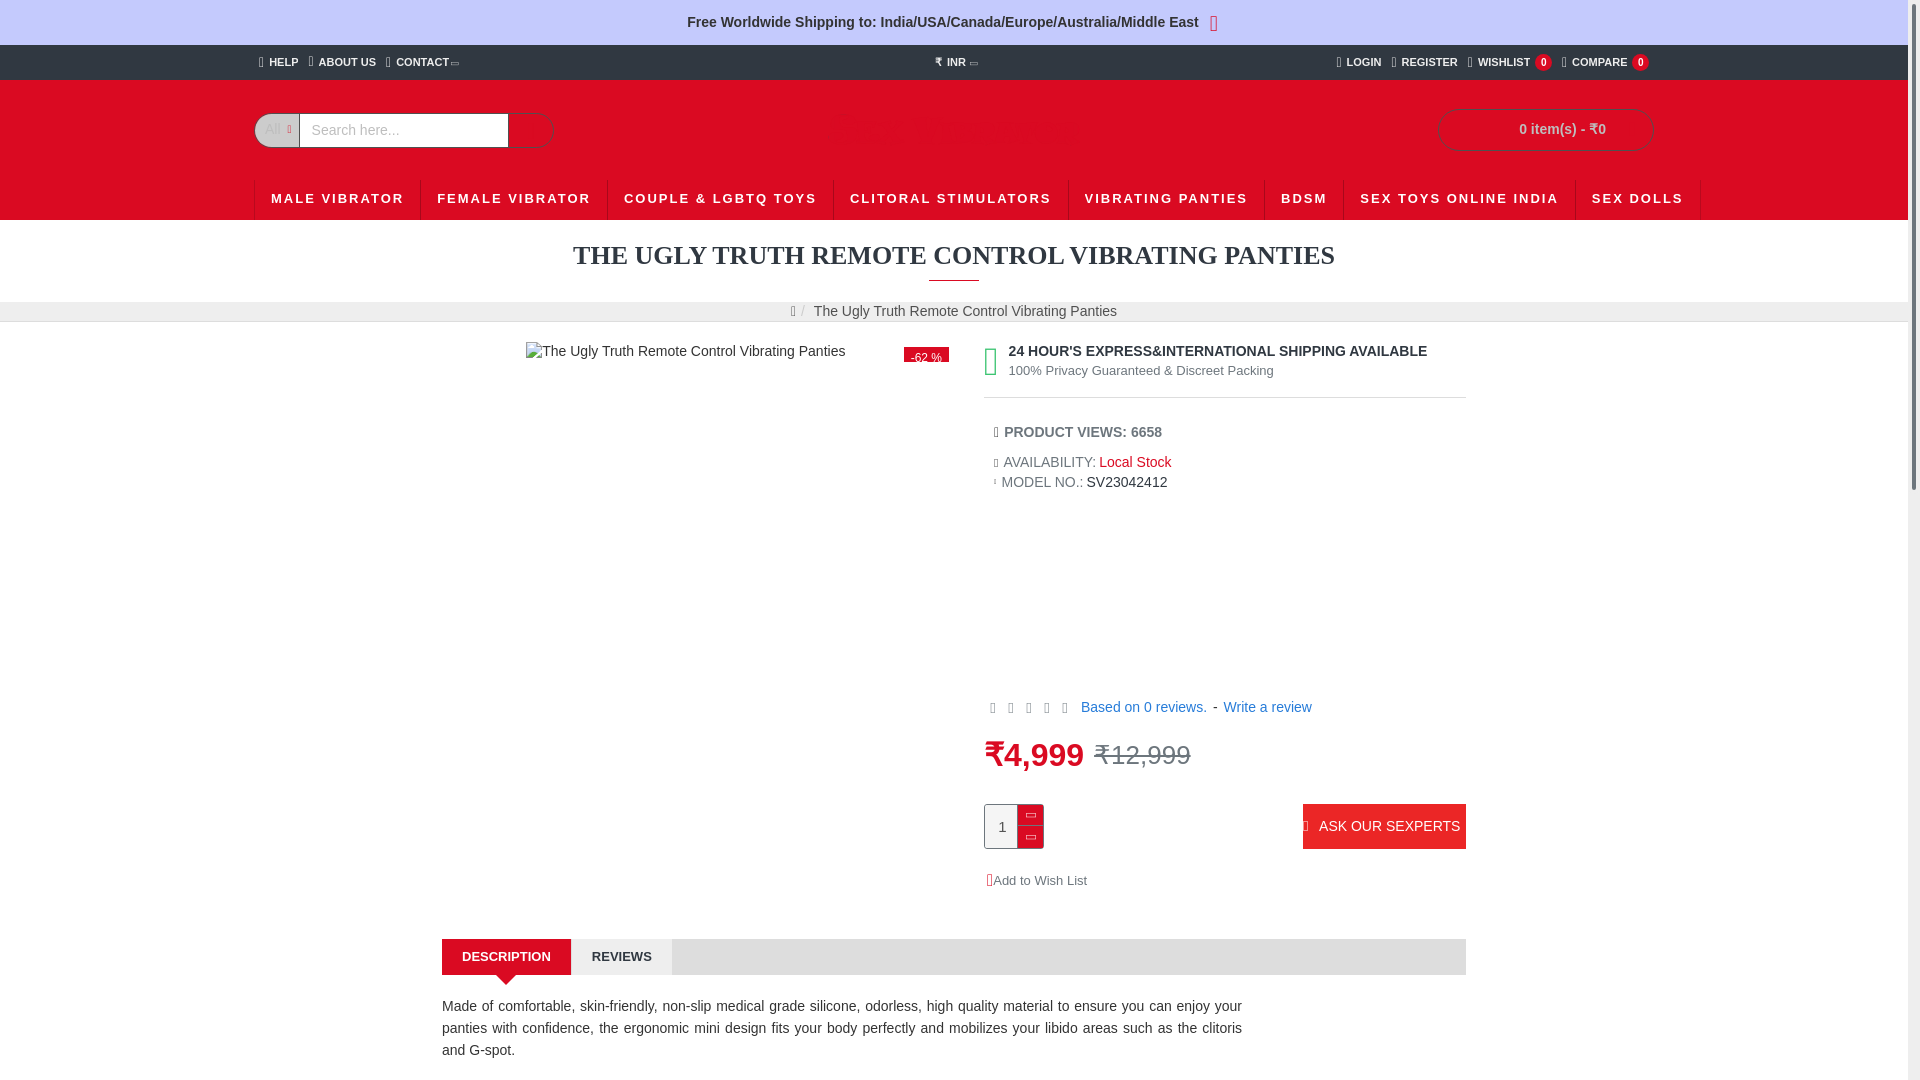 The width and height of the screenshot is (1920, 1080). What do you see at coordinates (342, 62) in the screenshot?
I see `MALE VIBRATOR` at bounding box center [342, 62].